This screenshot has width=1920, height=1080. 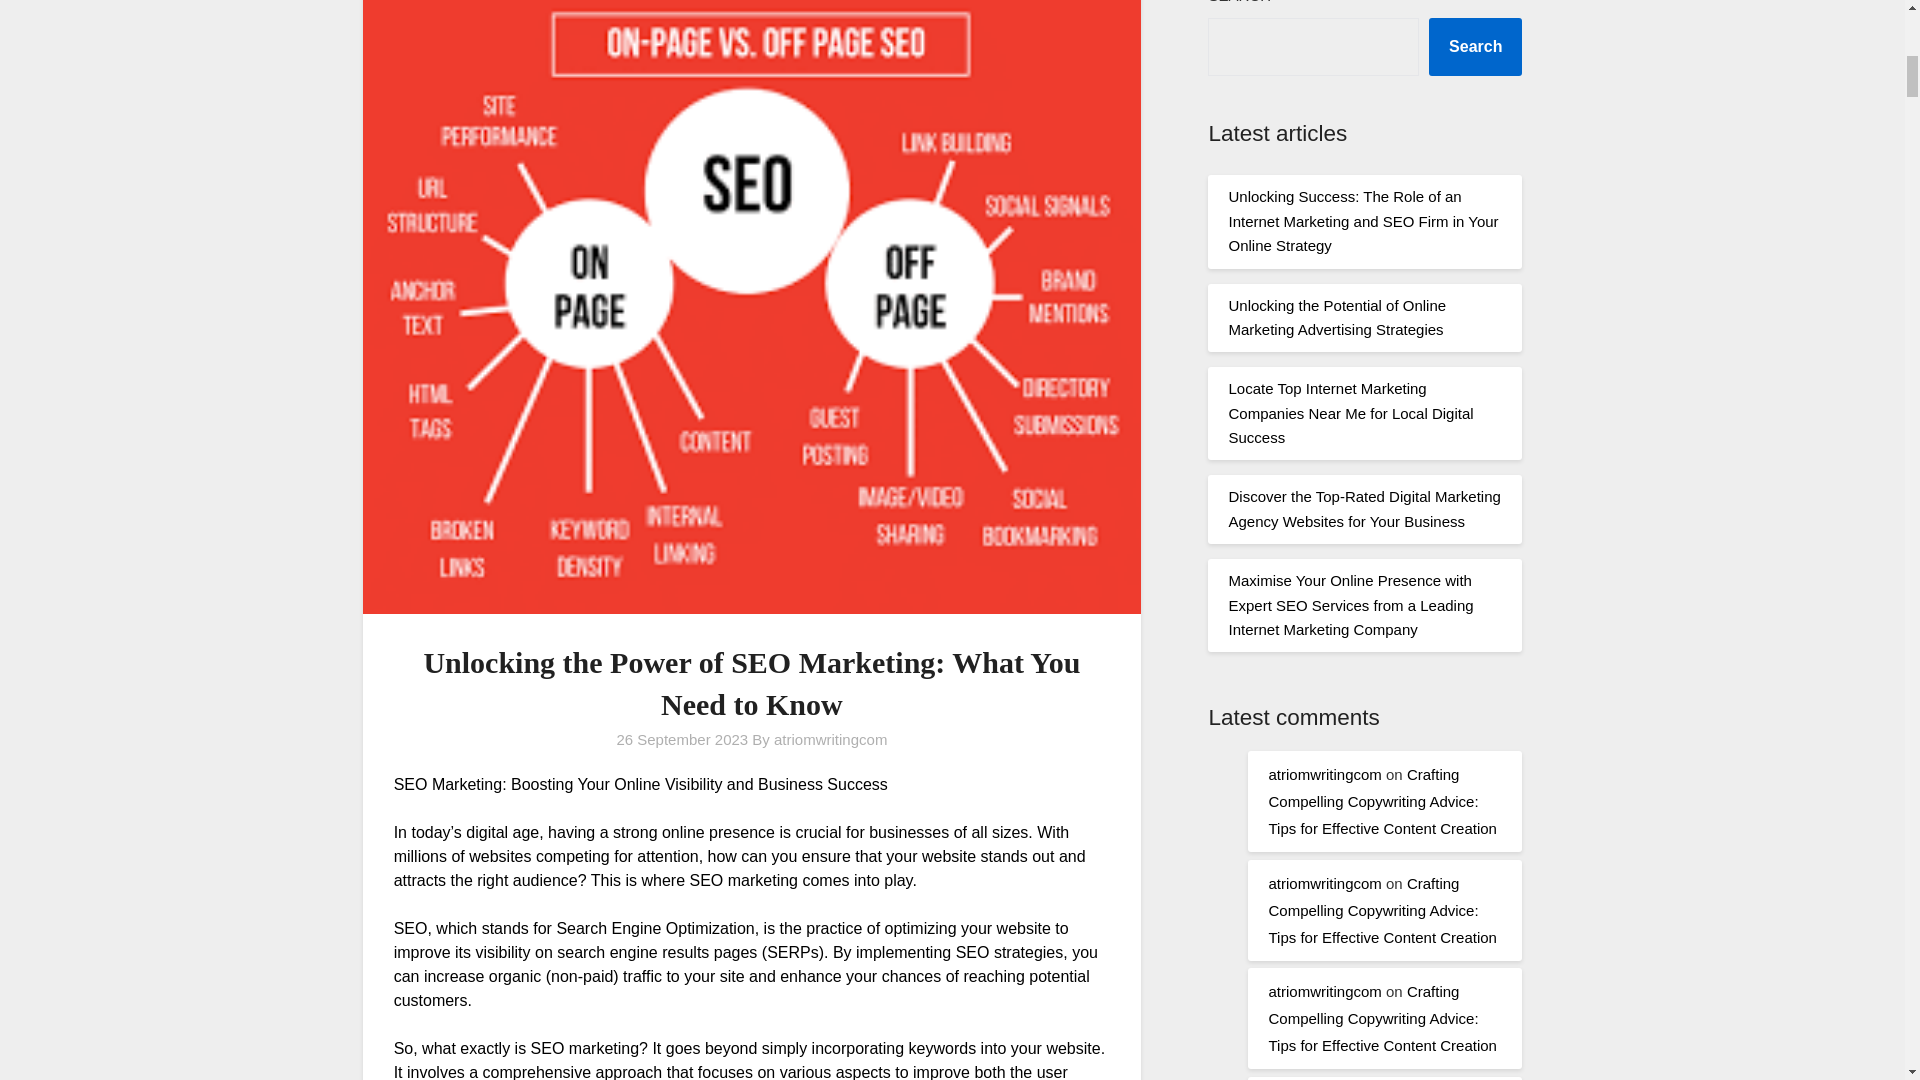 I want to click on atriomwritingcom, so click(x=1324, y=883).